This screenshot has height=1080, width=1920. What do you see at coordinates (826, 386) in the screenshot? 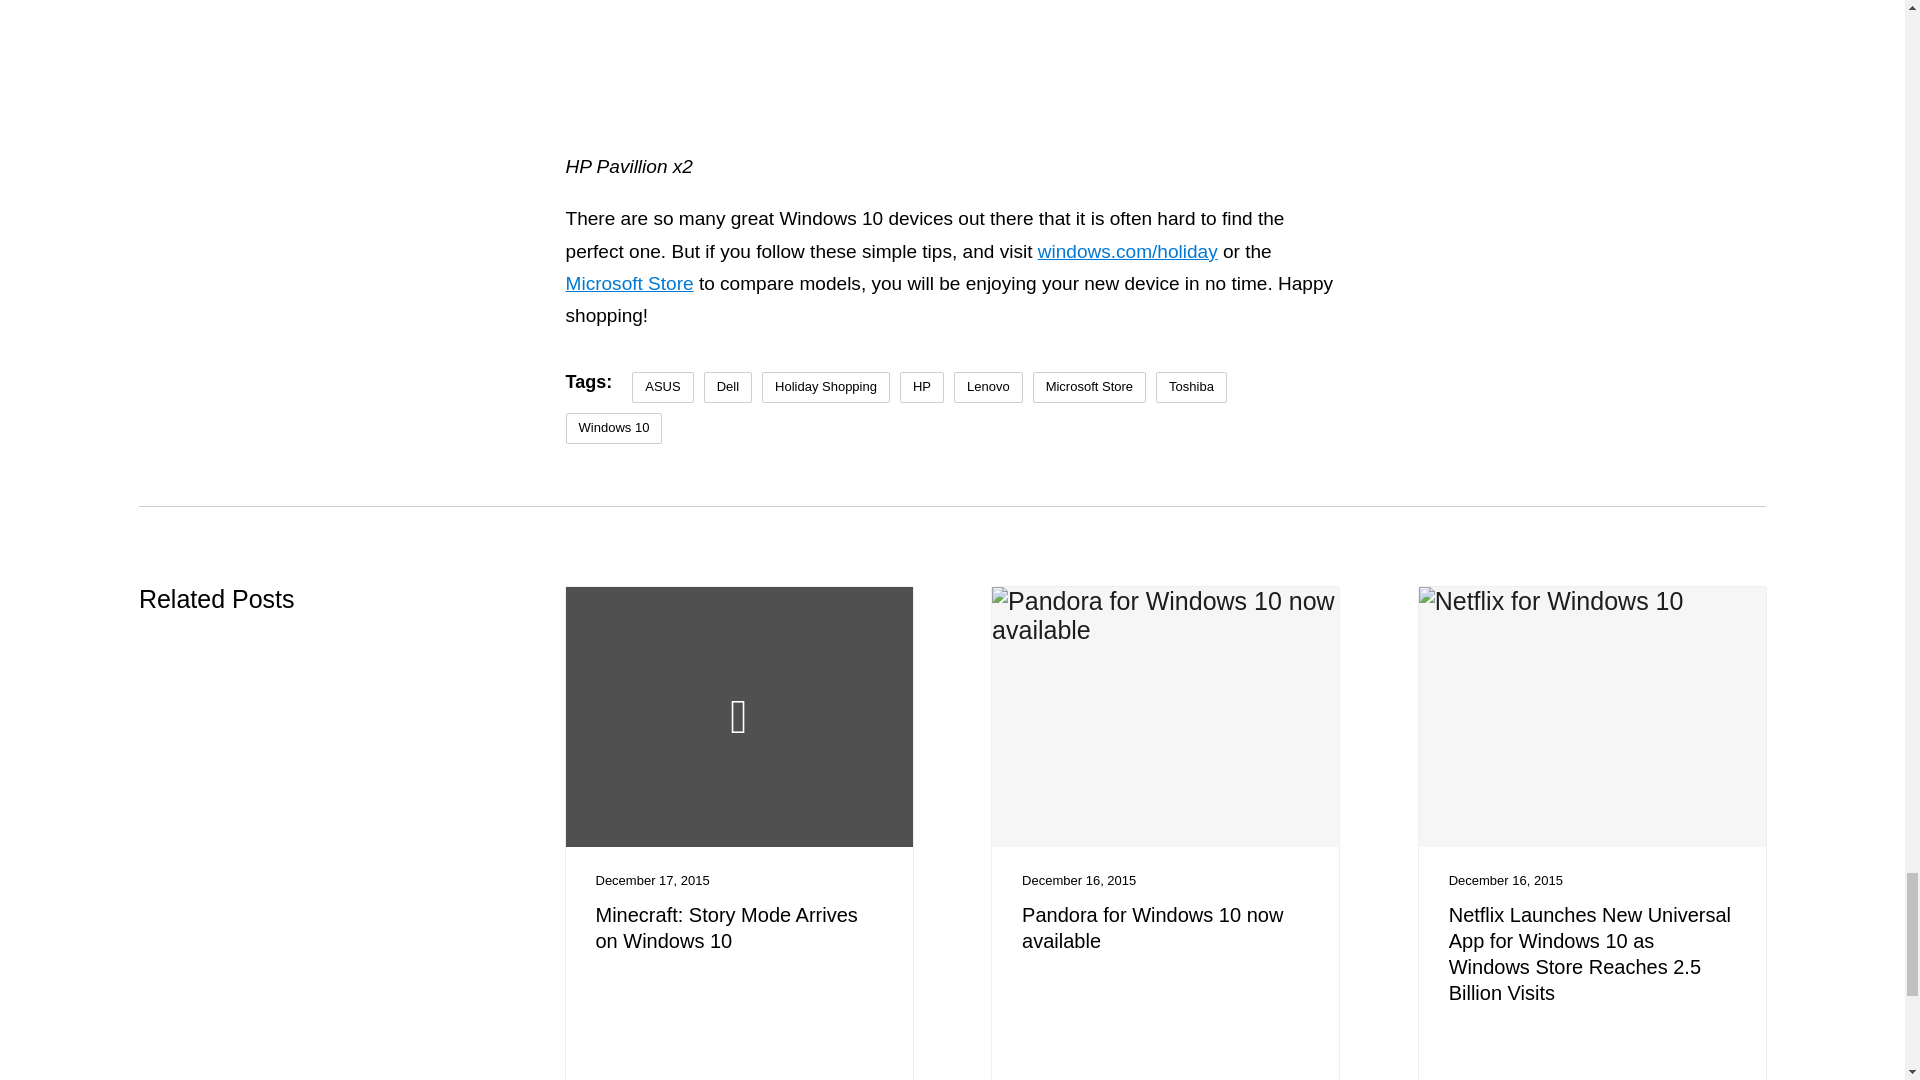
I see `Holiday Shopping Tag` at bounding box center [826, 386].